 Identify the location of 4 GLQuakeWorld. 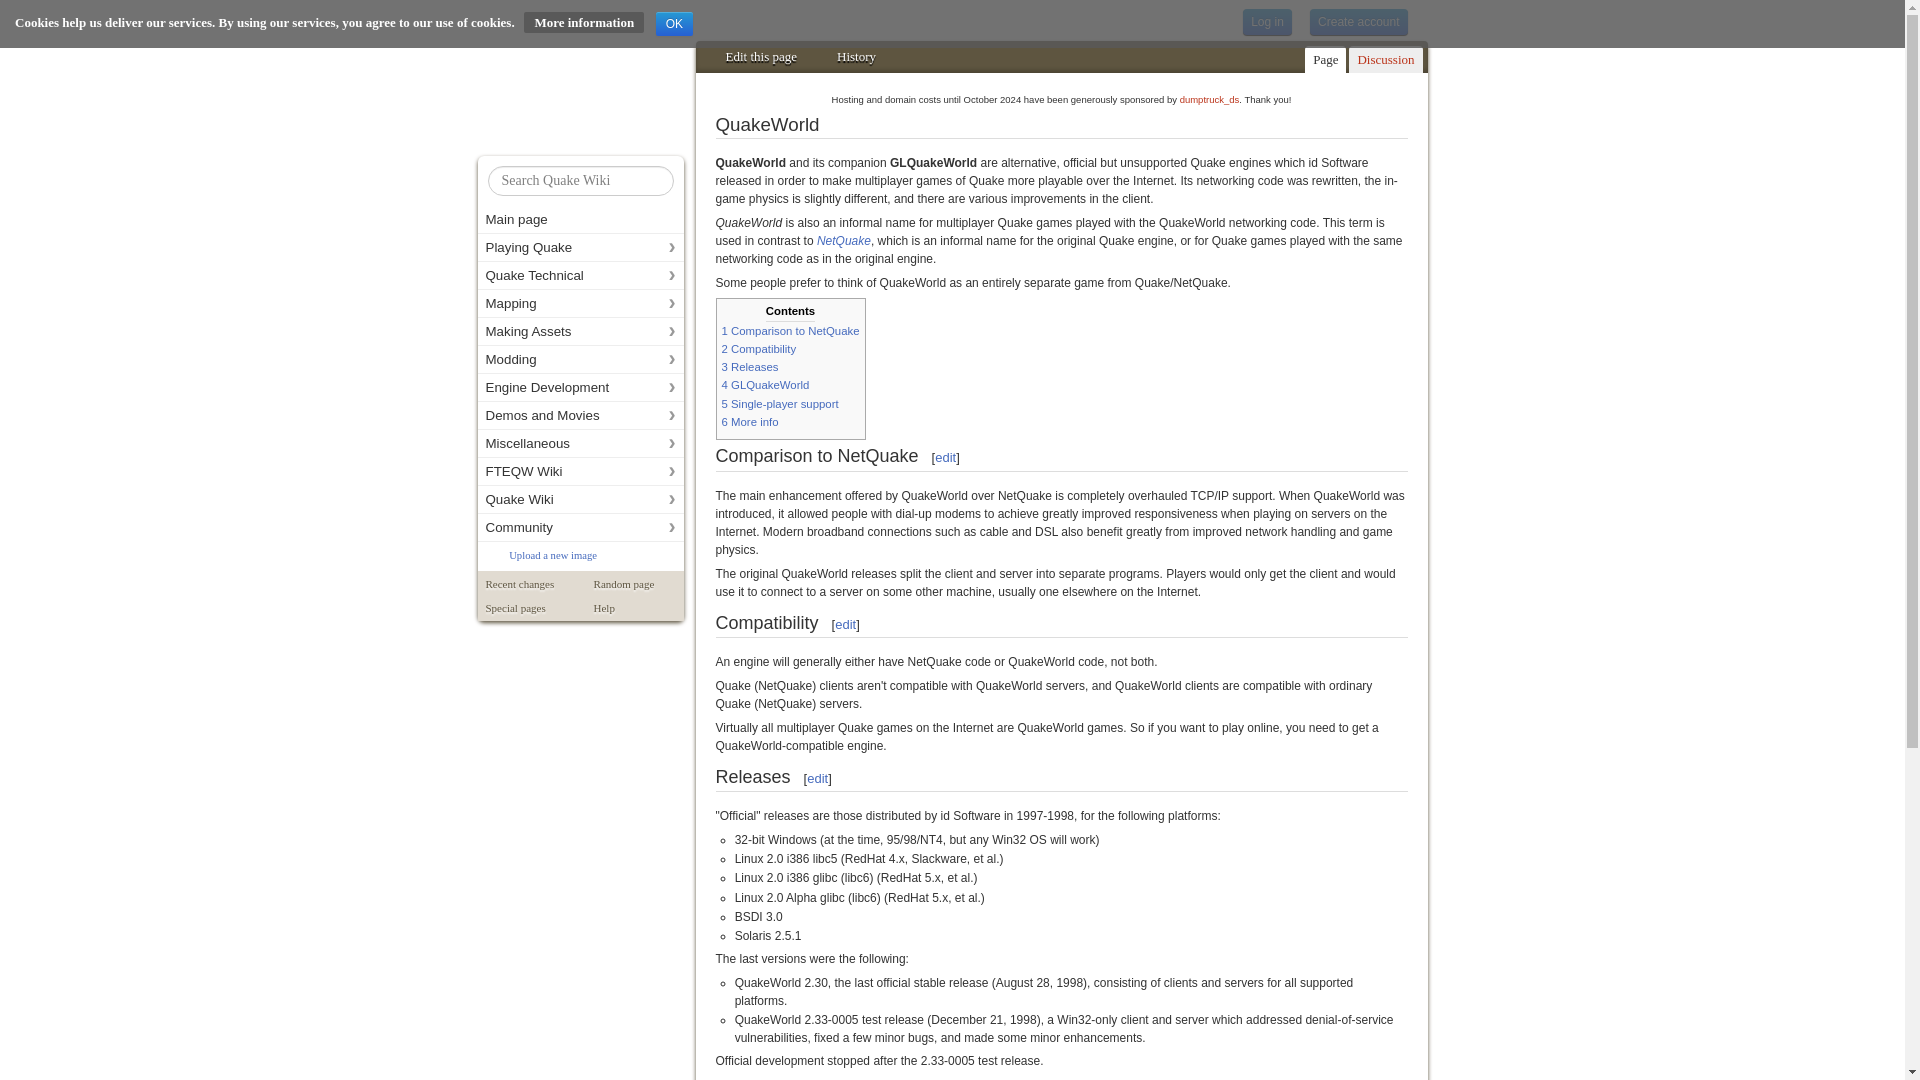
(766, 384).